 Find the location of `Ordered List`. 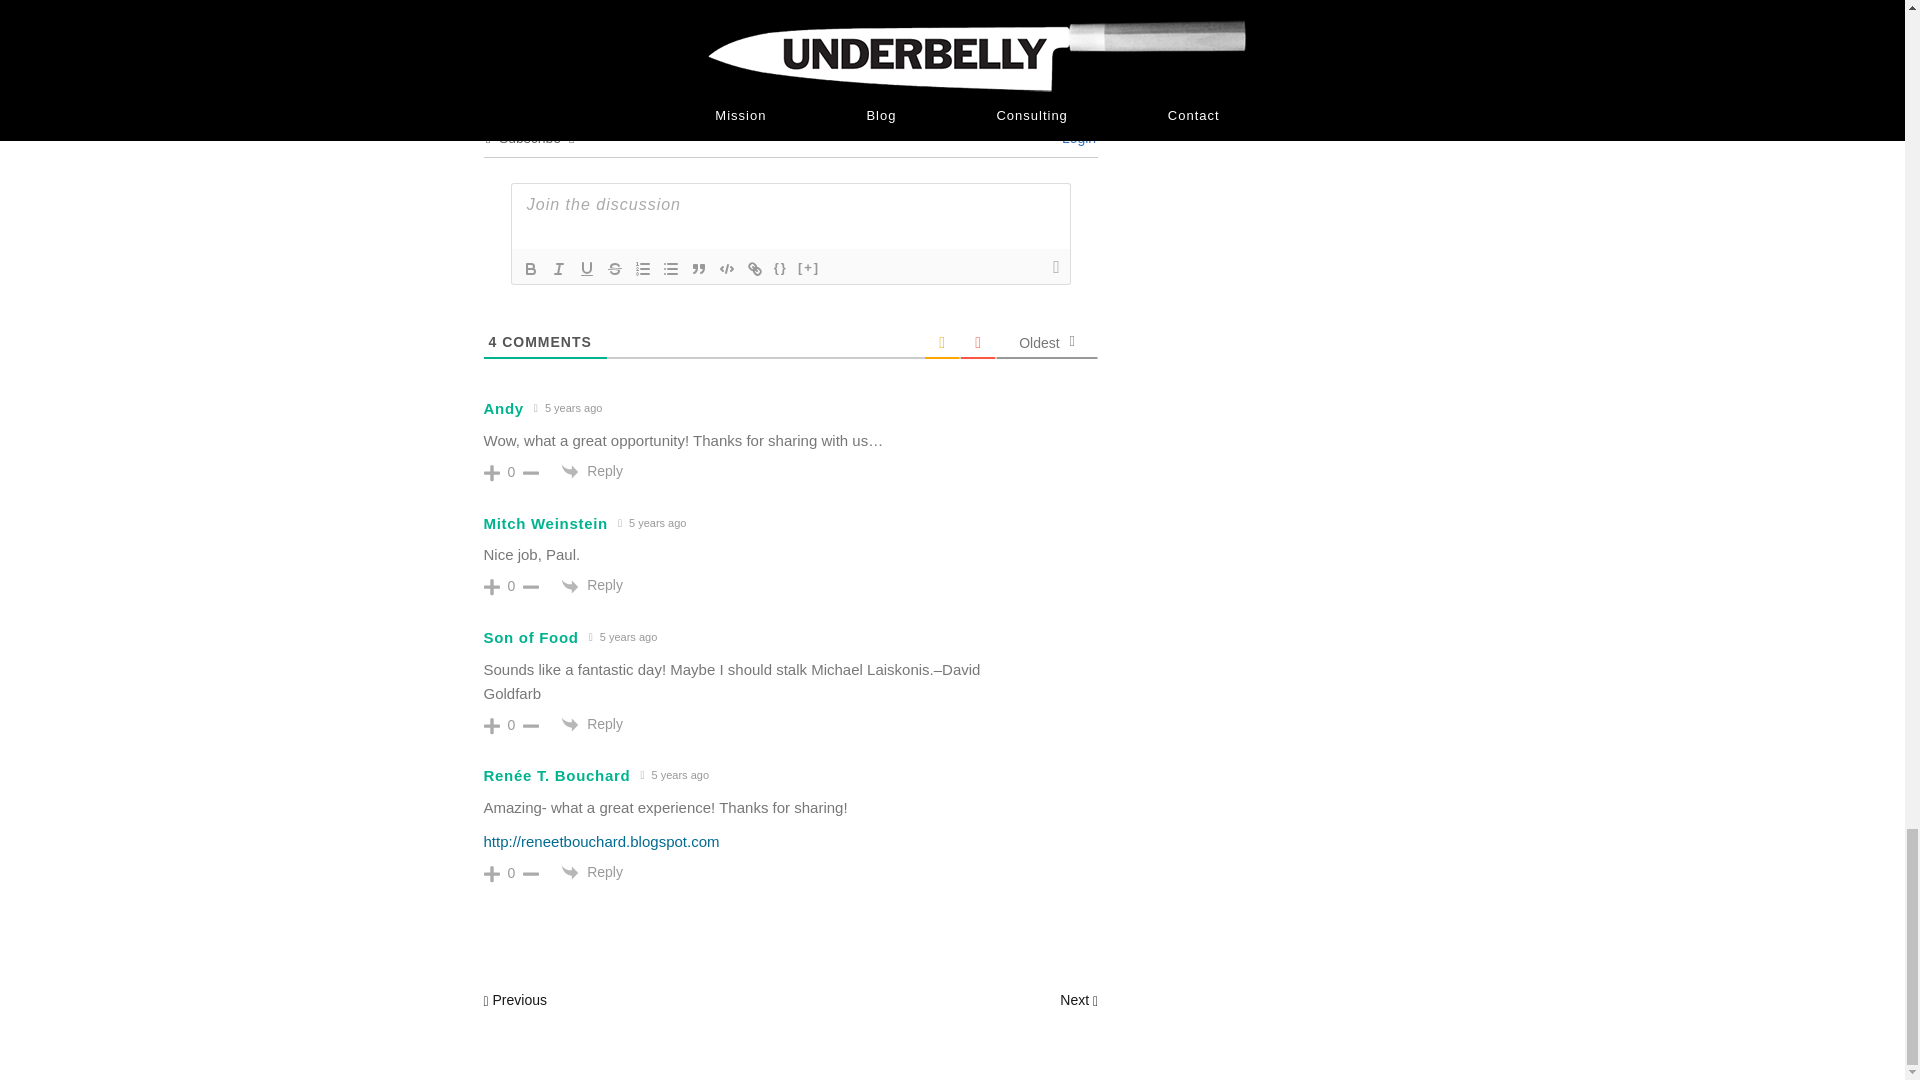

Ordered List is located at coordinates (642, 268).